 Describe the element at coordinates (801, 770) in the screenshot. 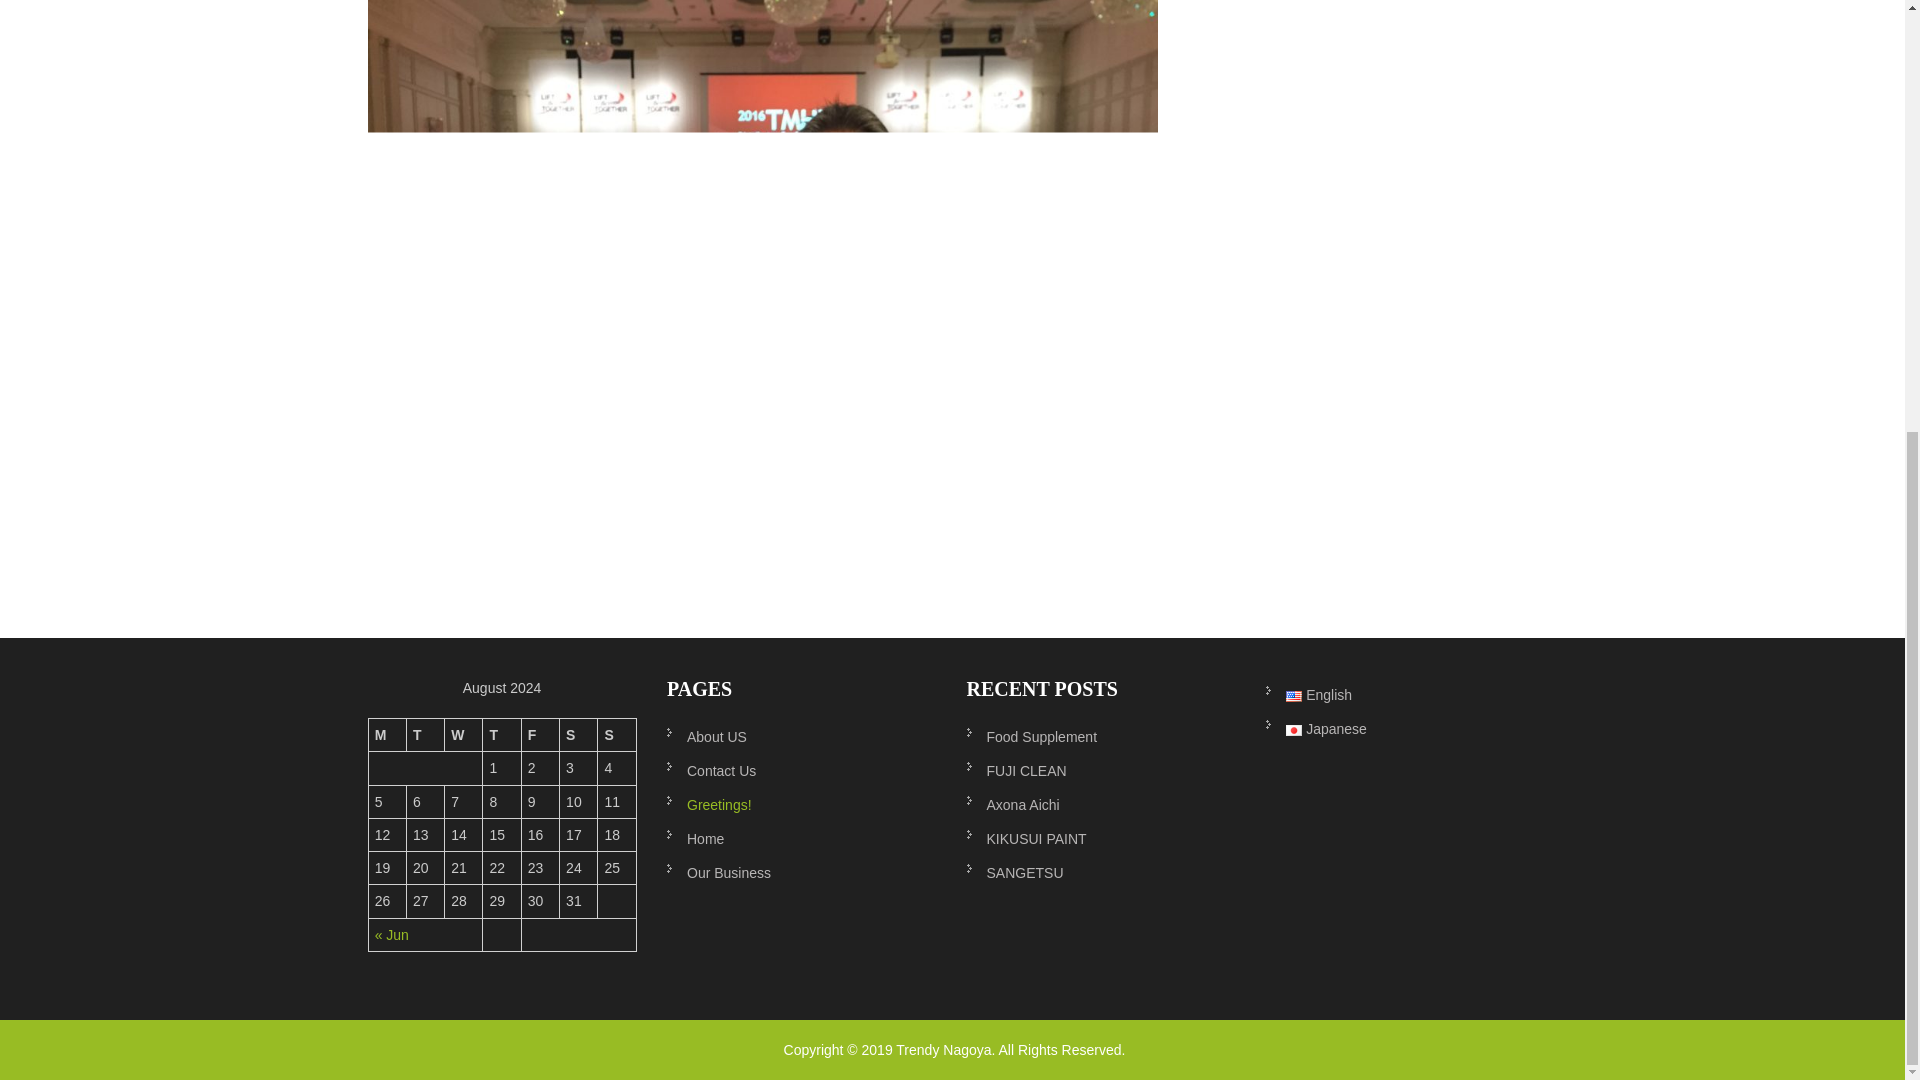

I see `Contact Us` at that location.